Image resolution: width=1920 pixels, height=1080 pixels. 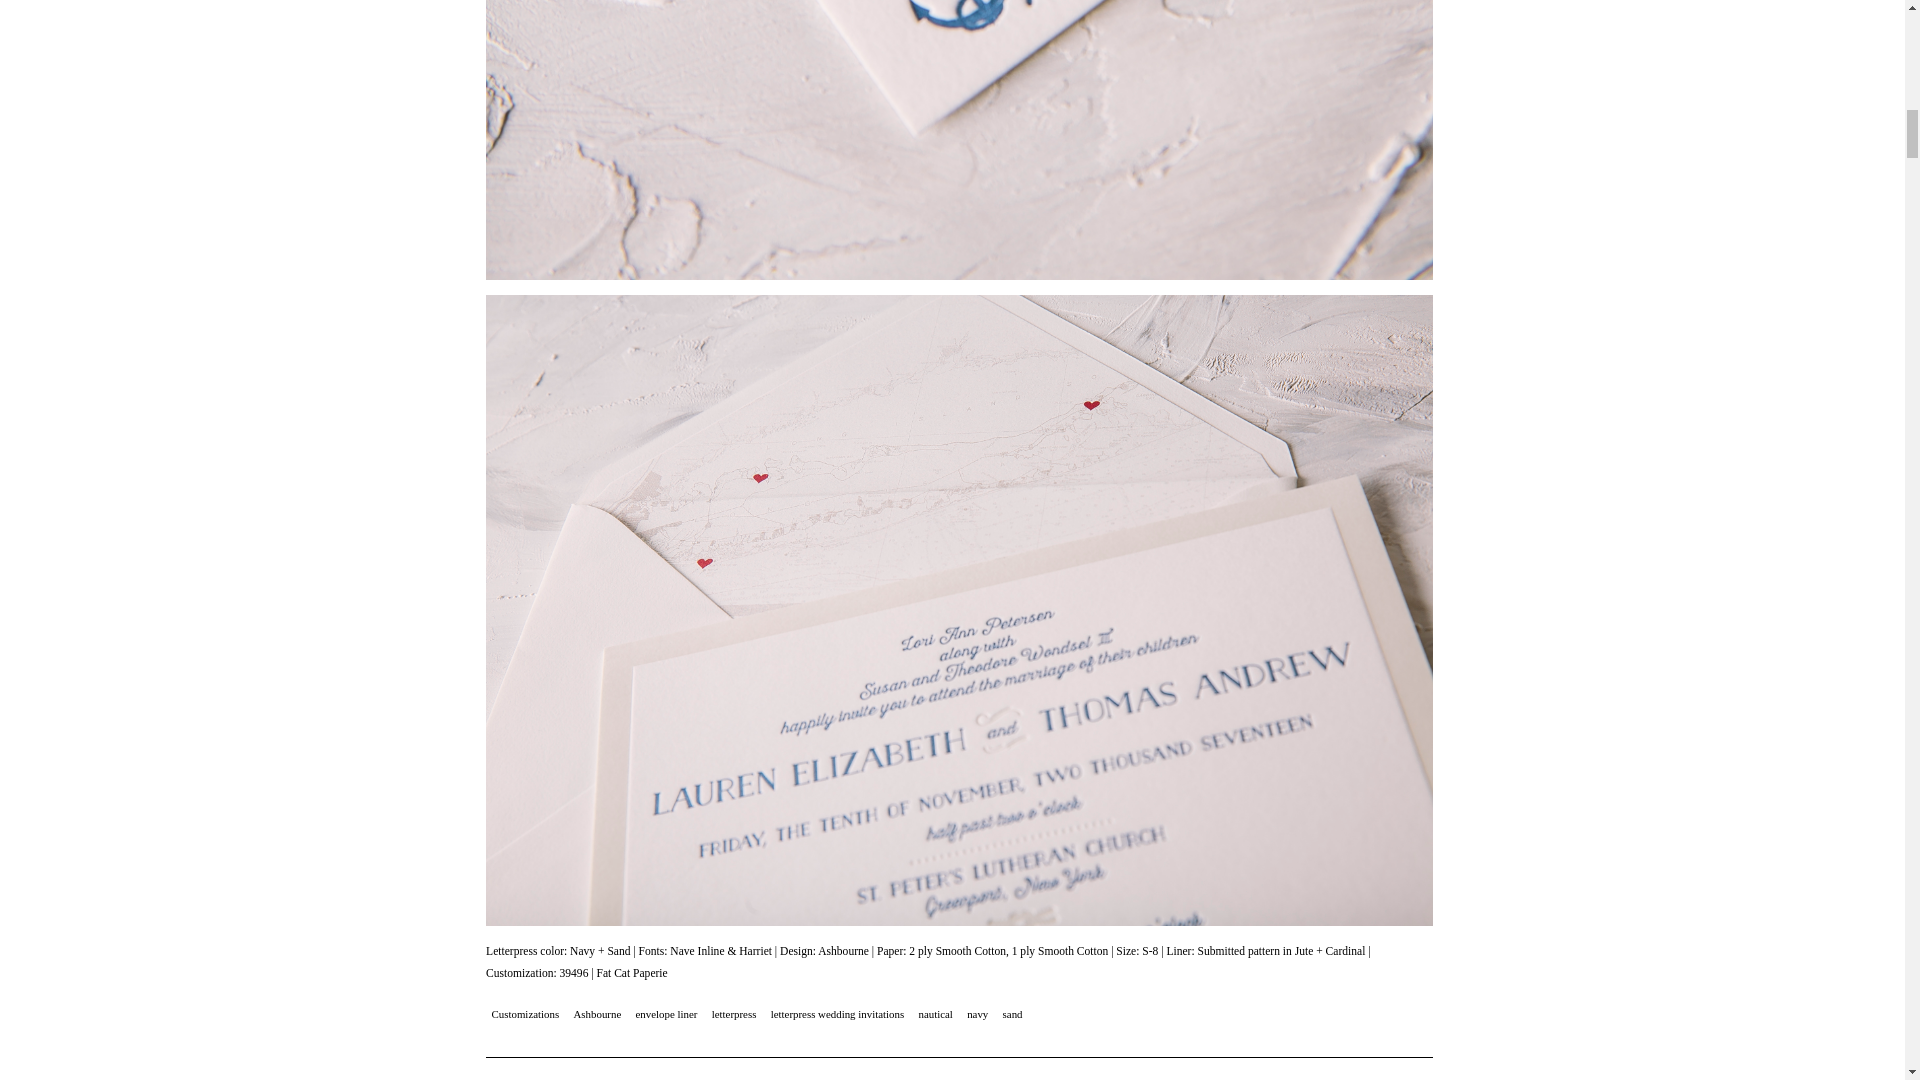 I want to click on View all posts tagged with "sand", so click(x=1012, y=1015).